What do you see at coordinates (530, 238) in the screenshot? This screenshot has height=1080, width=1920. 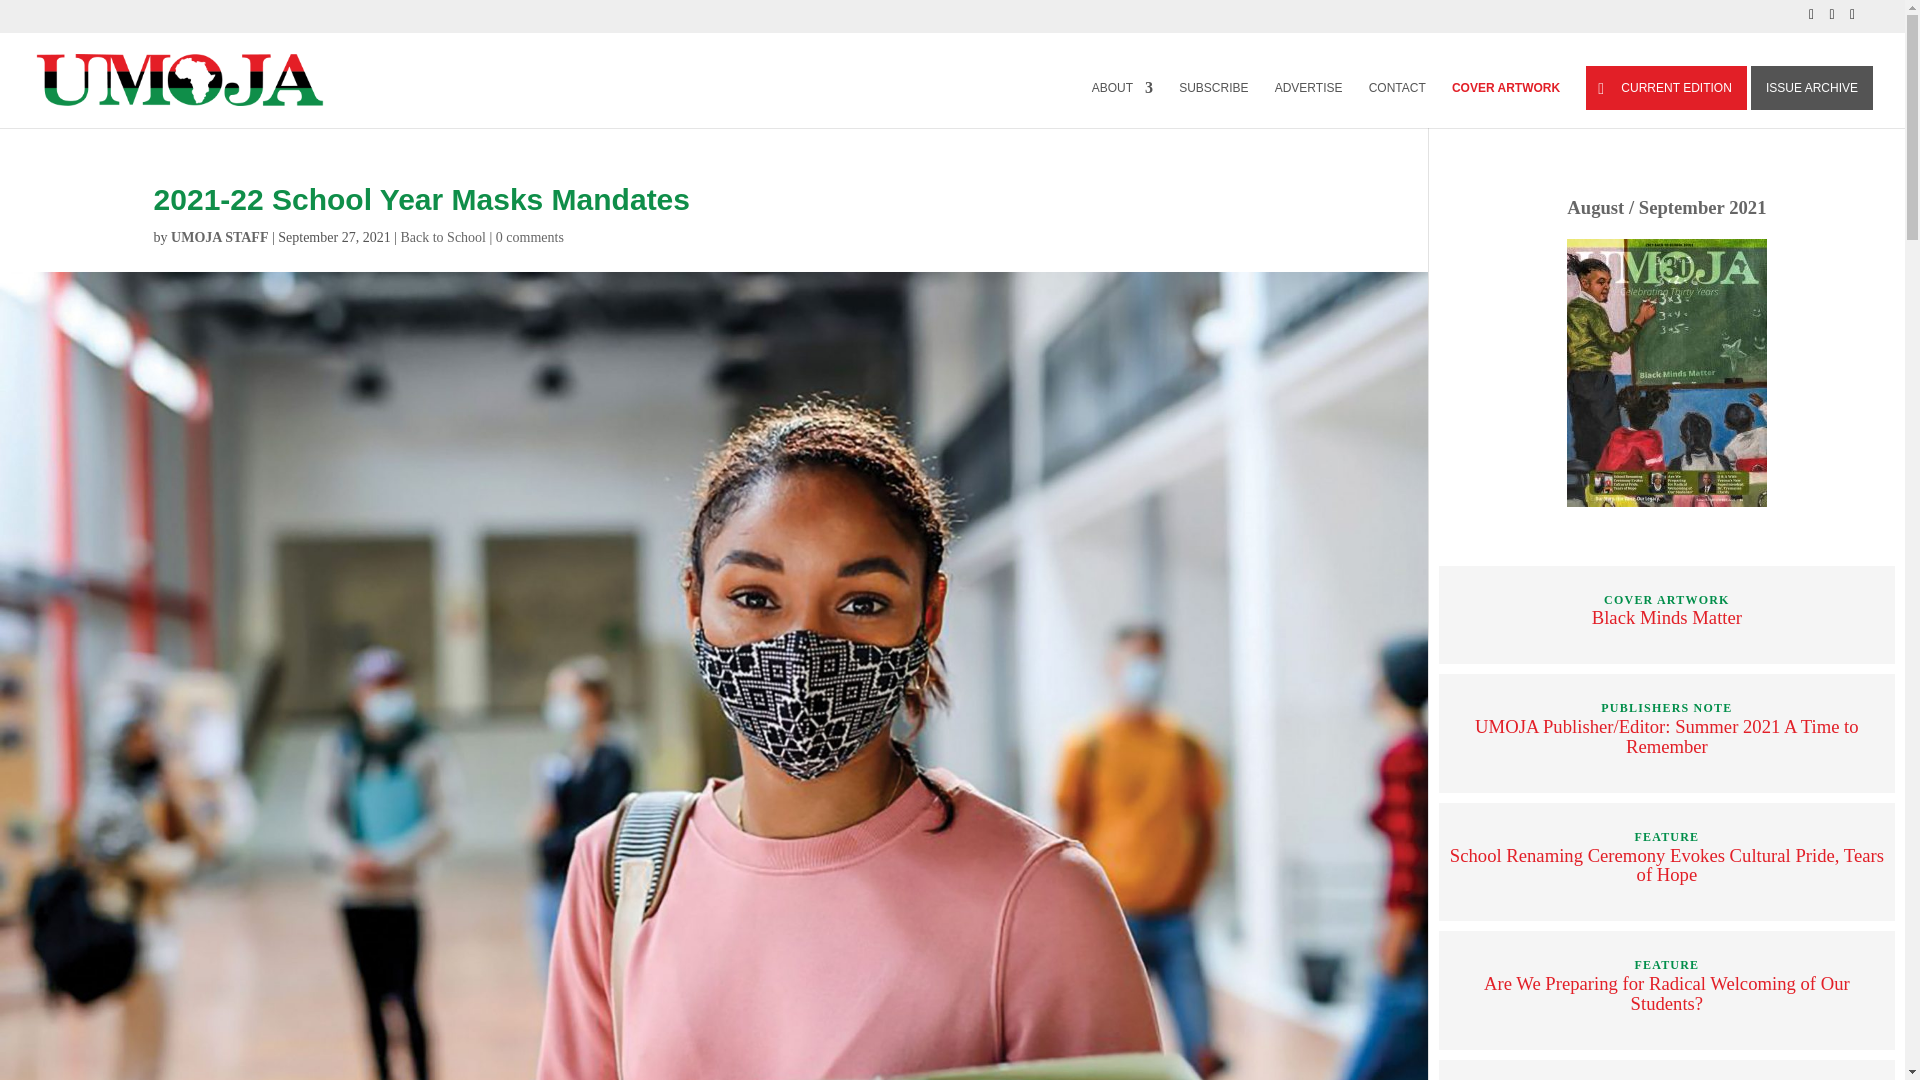 I see `0 comments` at bounding box center [530, 238].